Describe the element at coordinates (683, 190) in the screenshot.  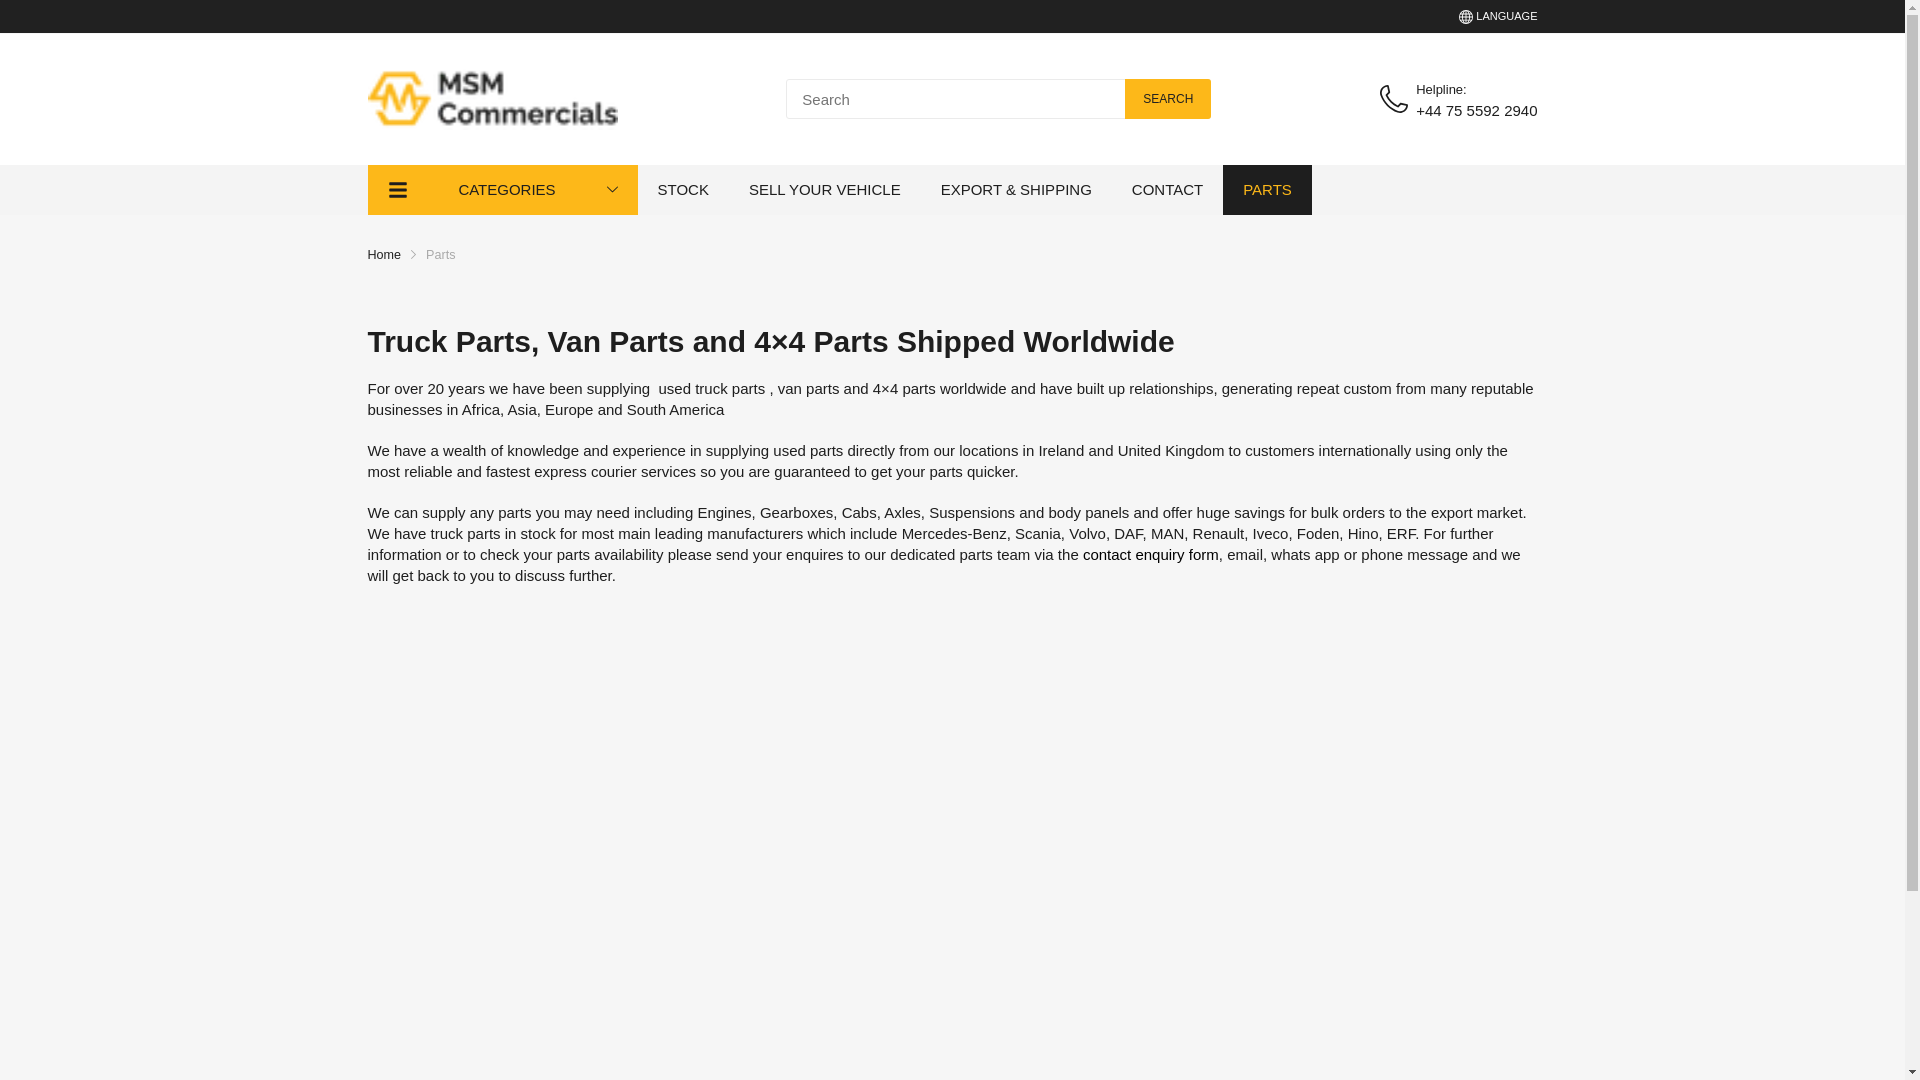
I see `STOCK` at that location.